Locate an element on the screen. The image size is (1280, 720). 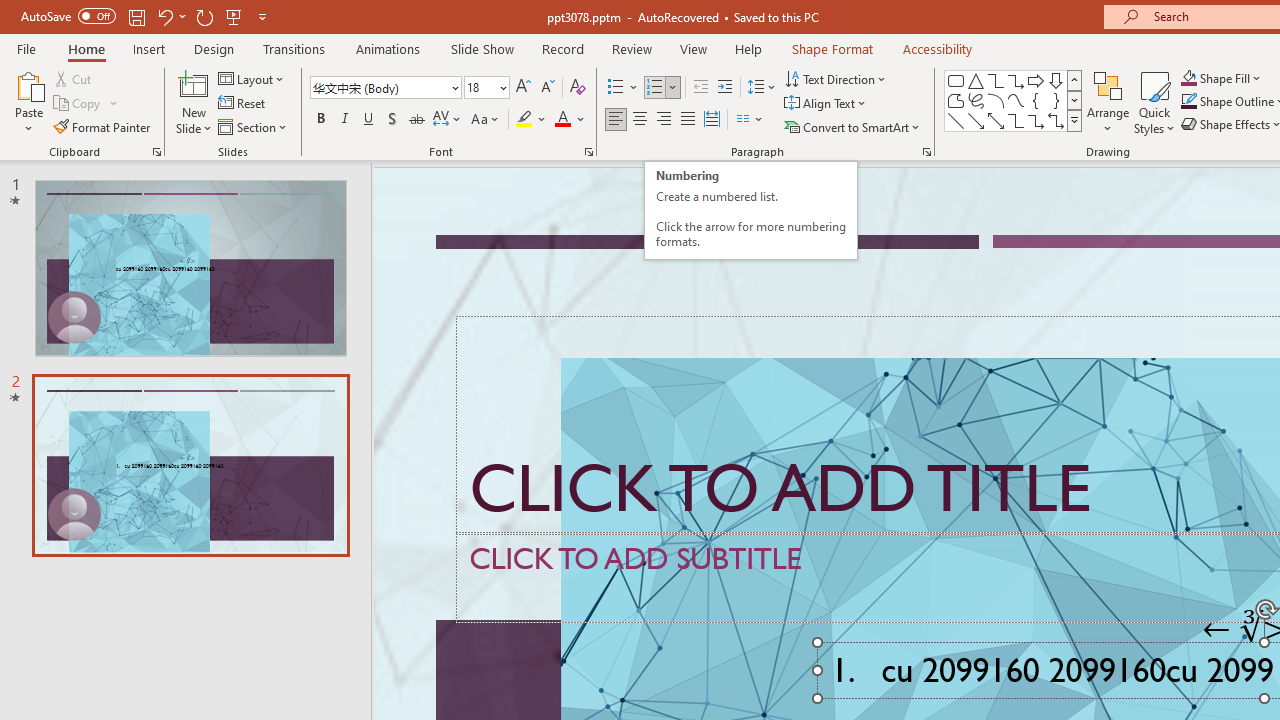
Increase Indent is located at coordinates (725, 88).